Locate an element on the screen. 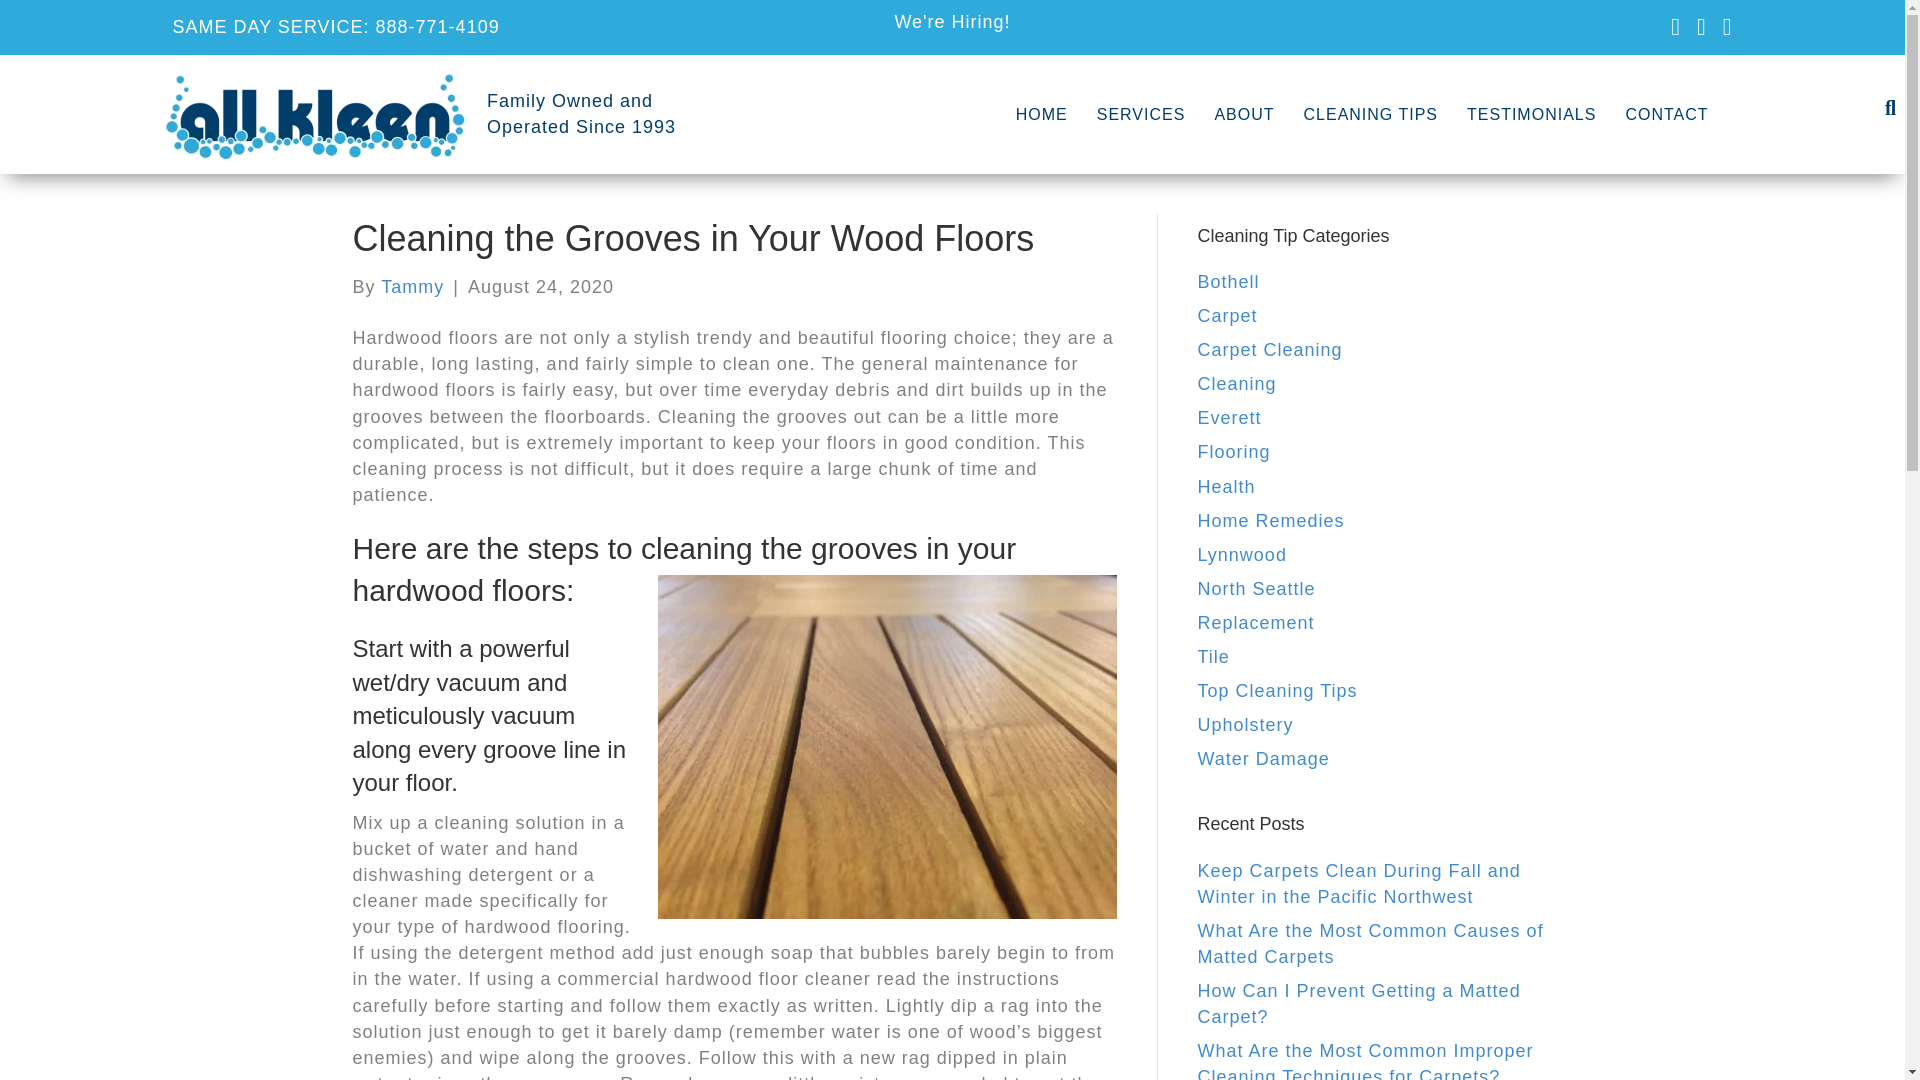 Image resolution: width=1920 pixels, height=1080 pixels. We're Hiring! is located at coordinates (952, 22).